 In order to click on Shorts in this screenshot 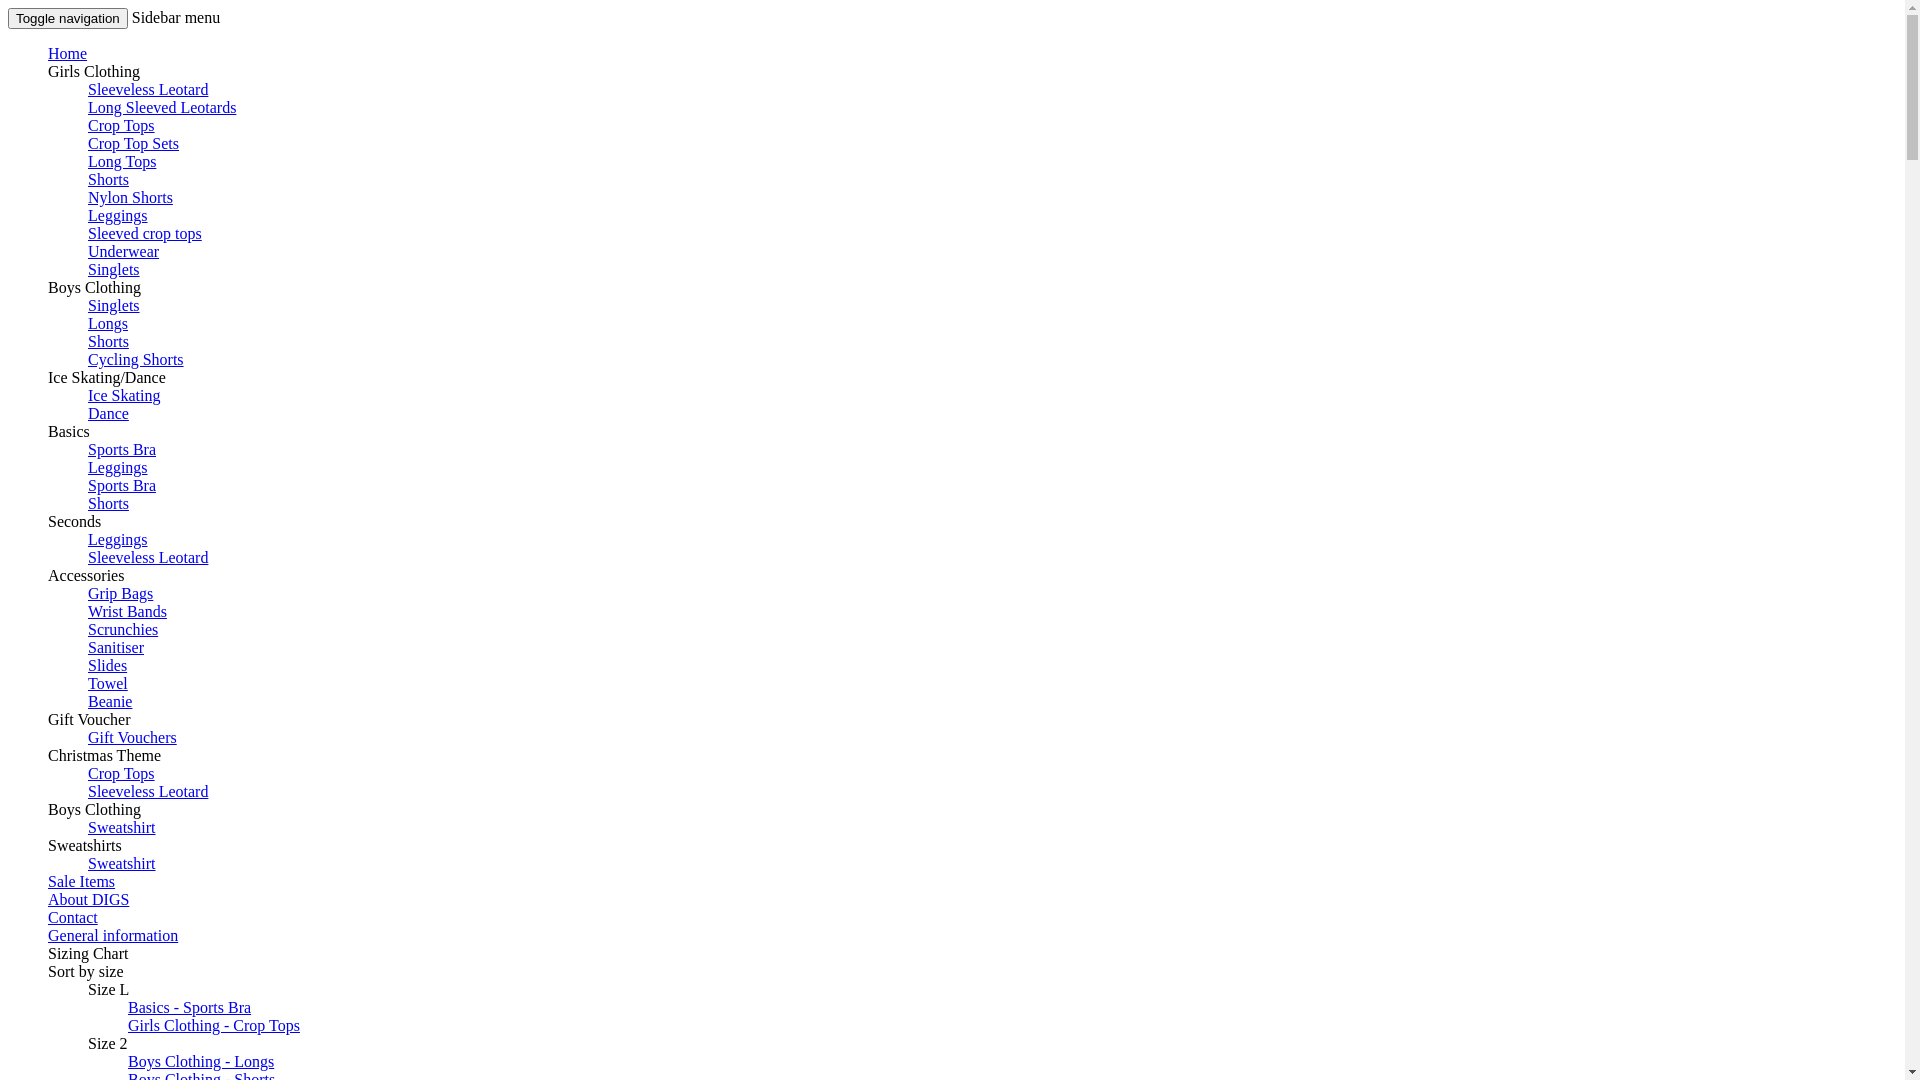, I will do `click(108, 180)`.